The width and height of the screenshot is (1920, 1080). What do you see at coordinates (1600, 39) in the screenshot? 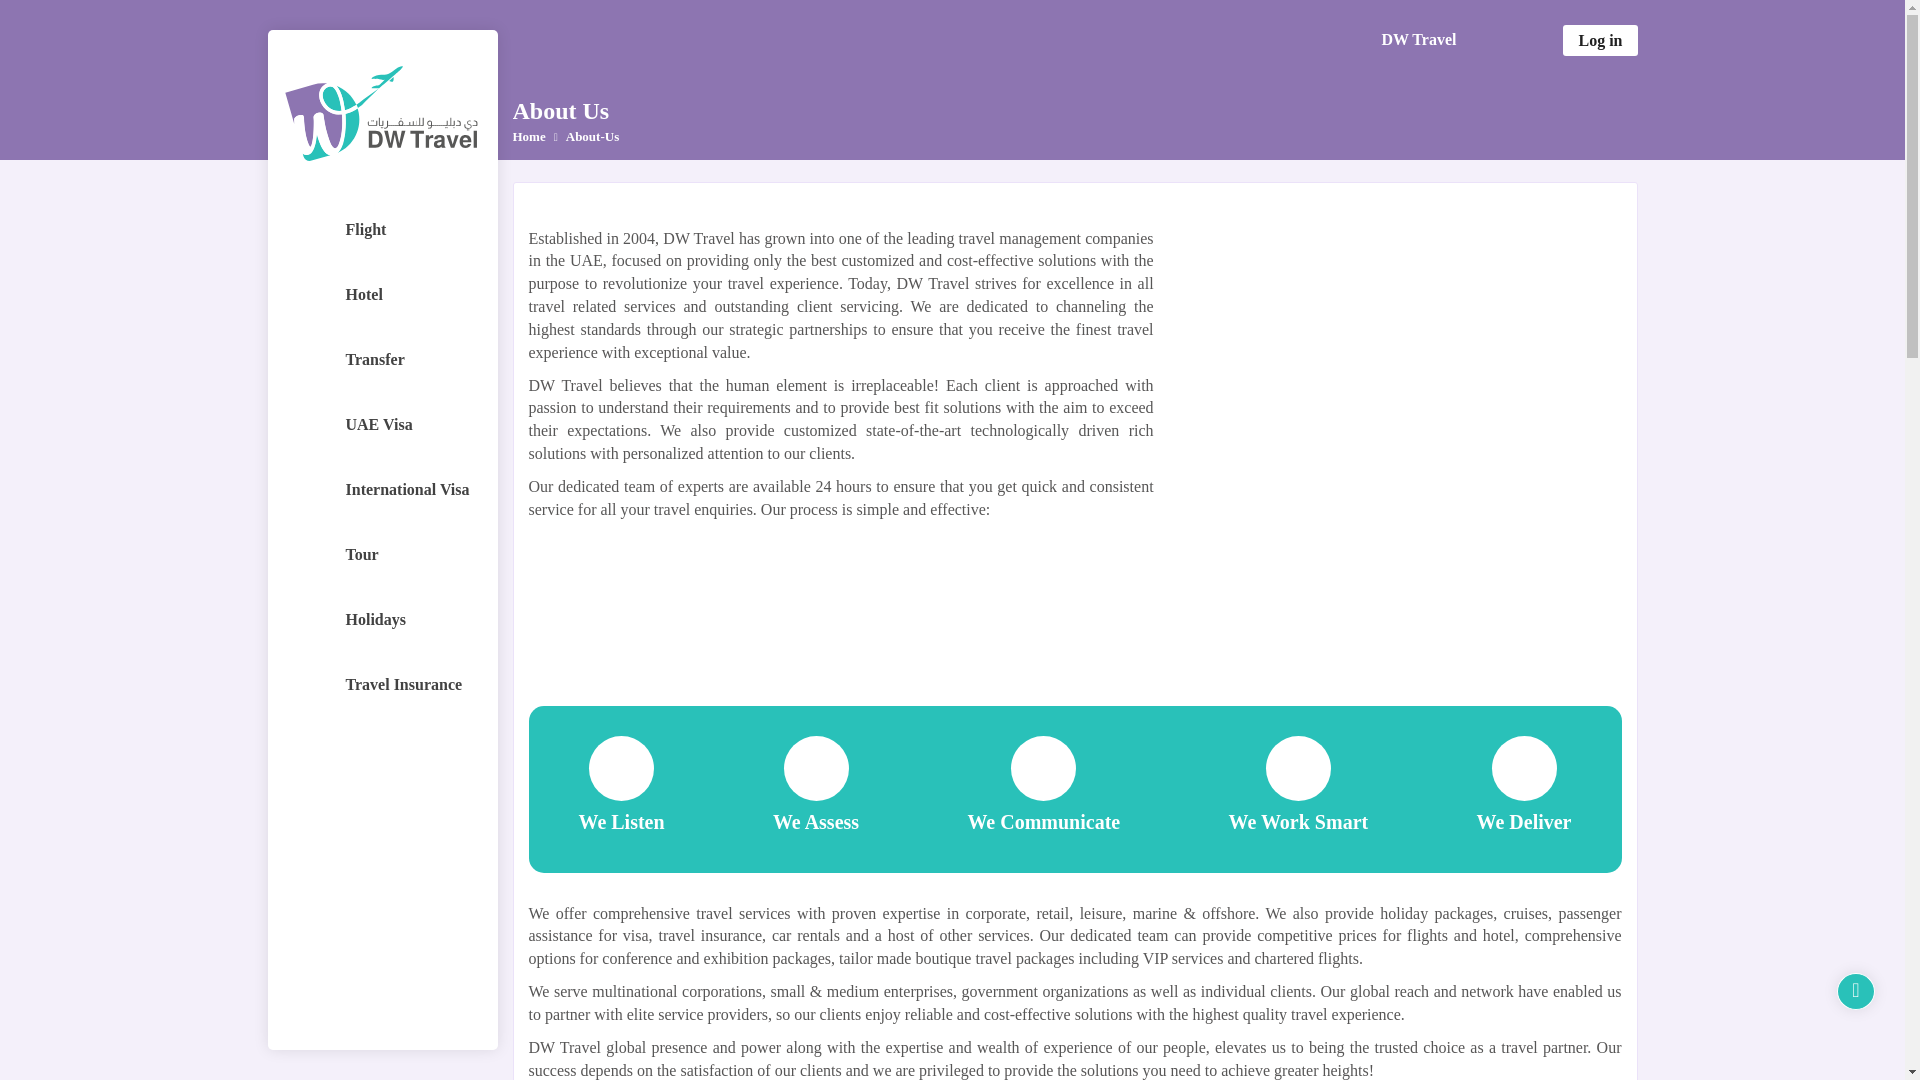
I see `Log in` at bounding box center [1600, 39].